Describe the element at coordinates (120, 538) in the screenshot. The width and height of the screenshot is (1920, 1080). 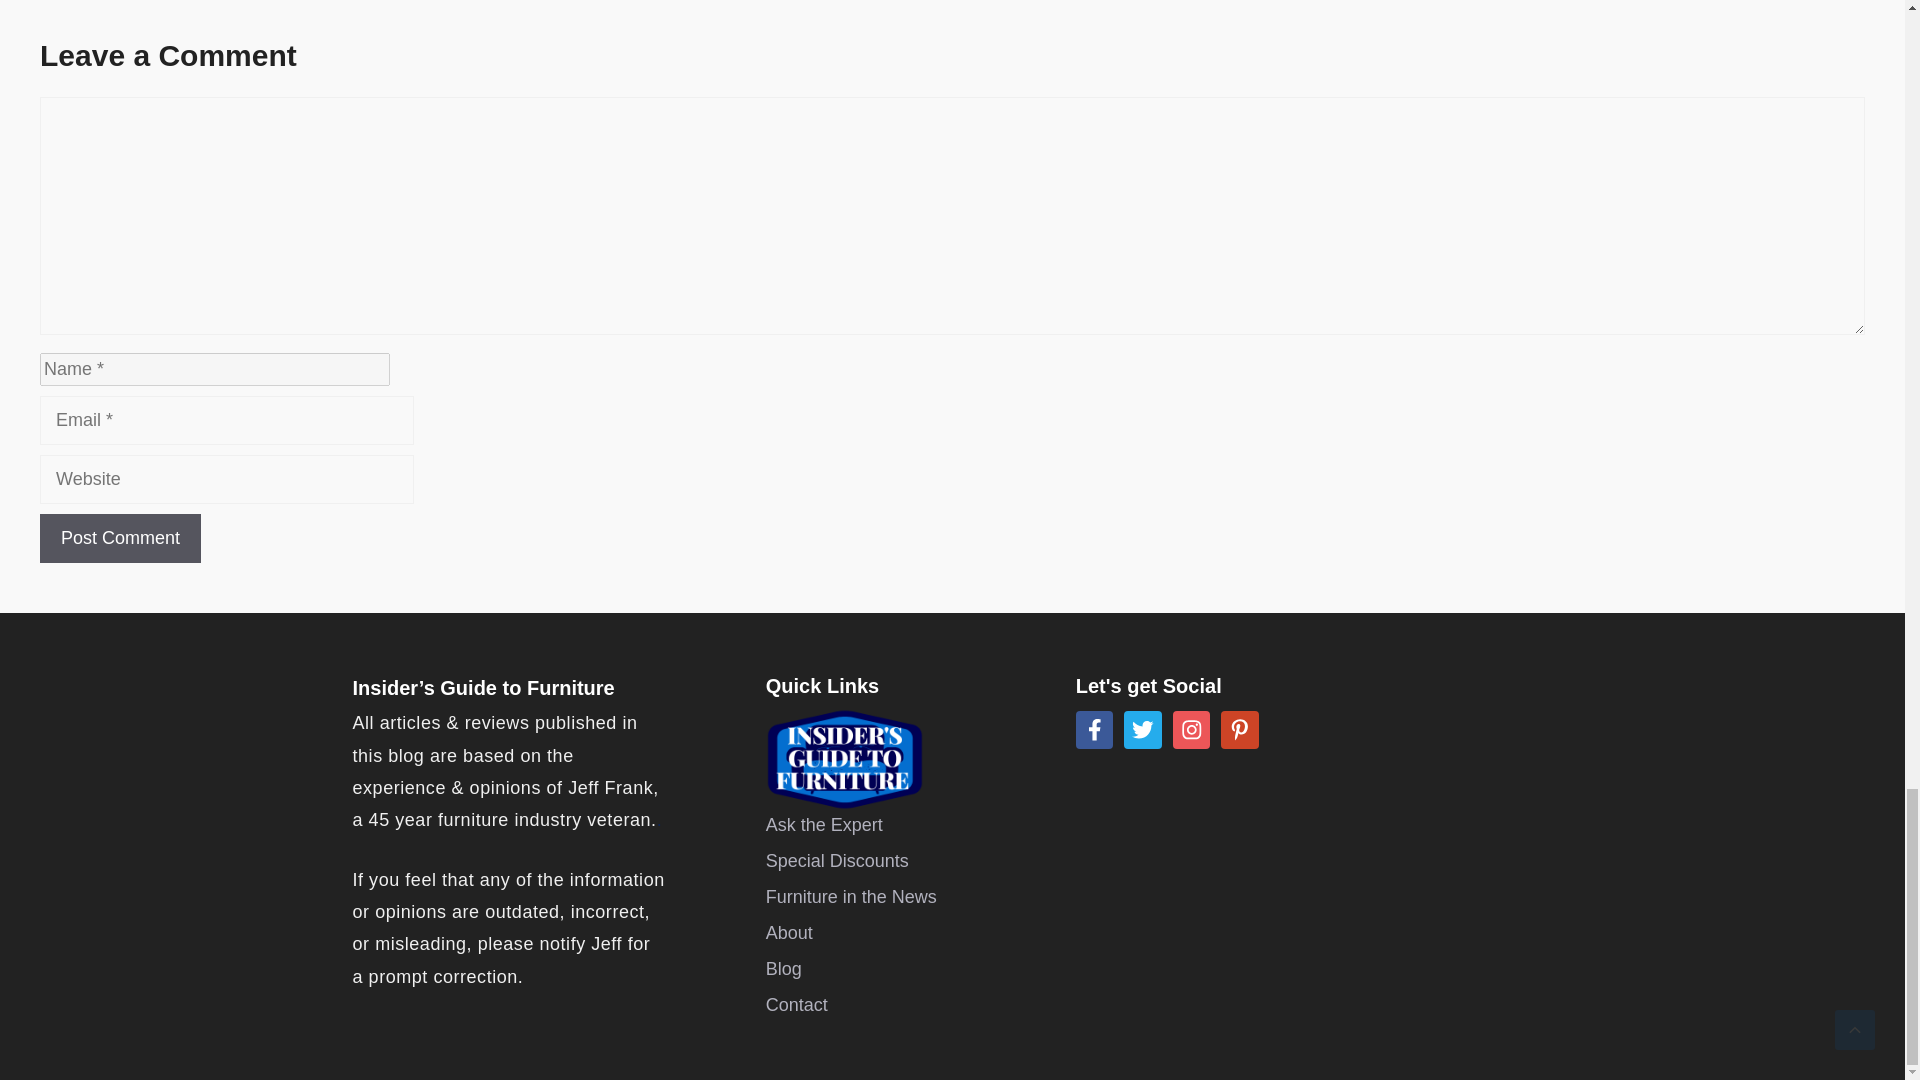
I see `Post Comment` at that location.